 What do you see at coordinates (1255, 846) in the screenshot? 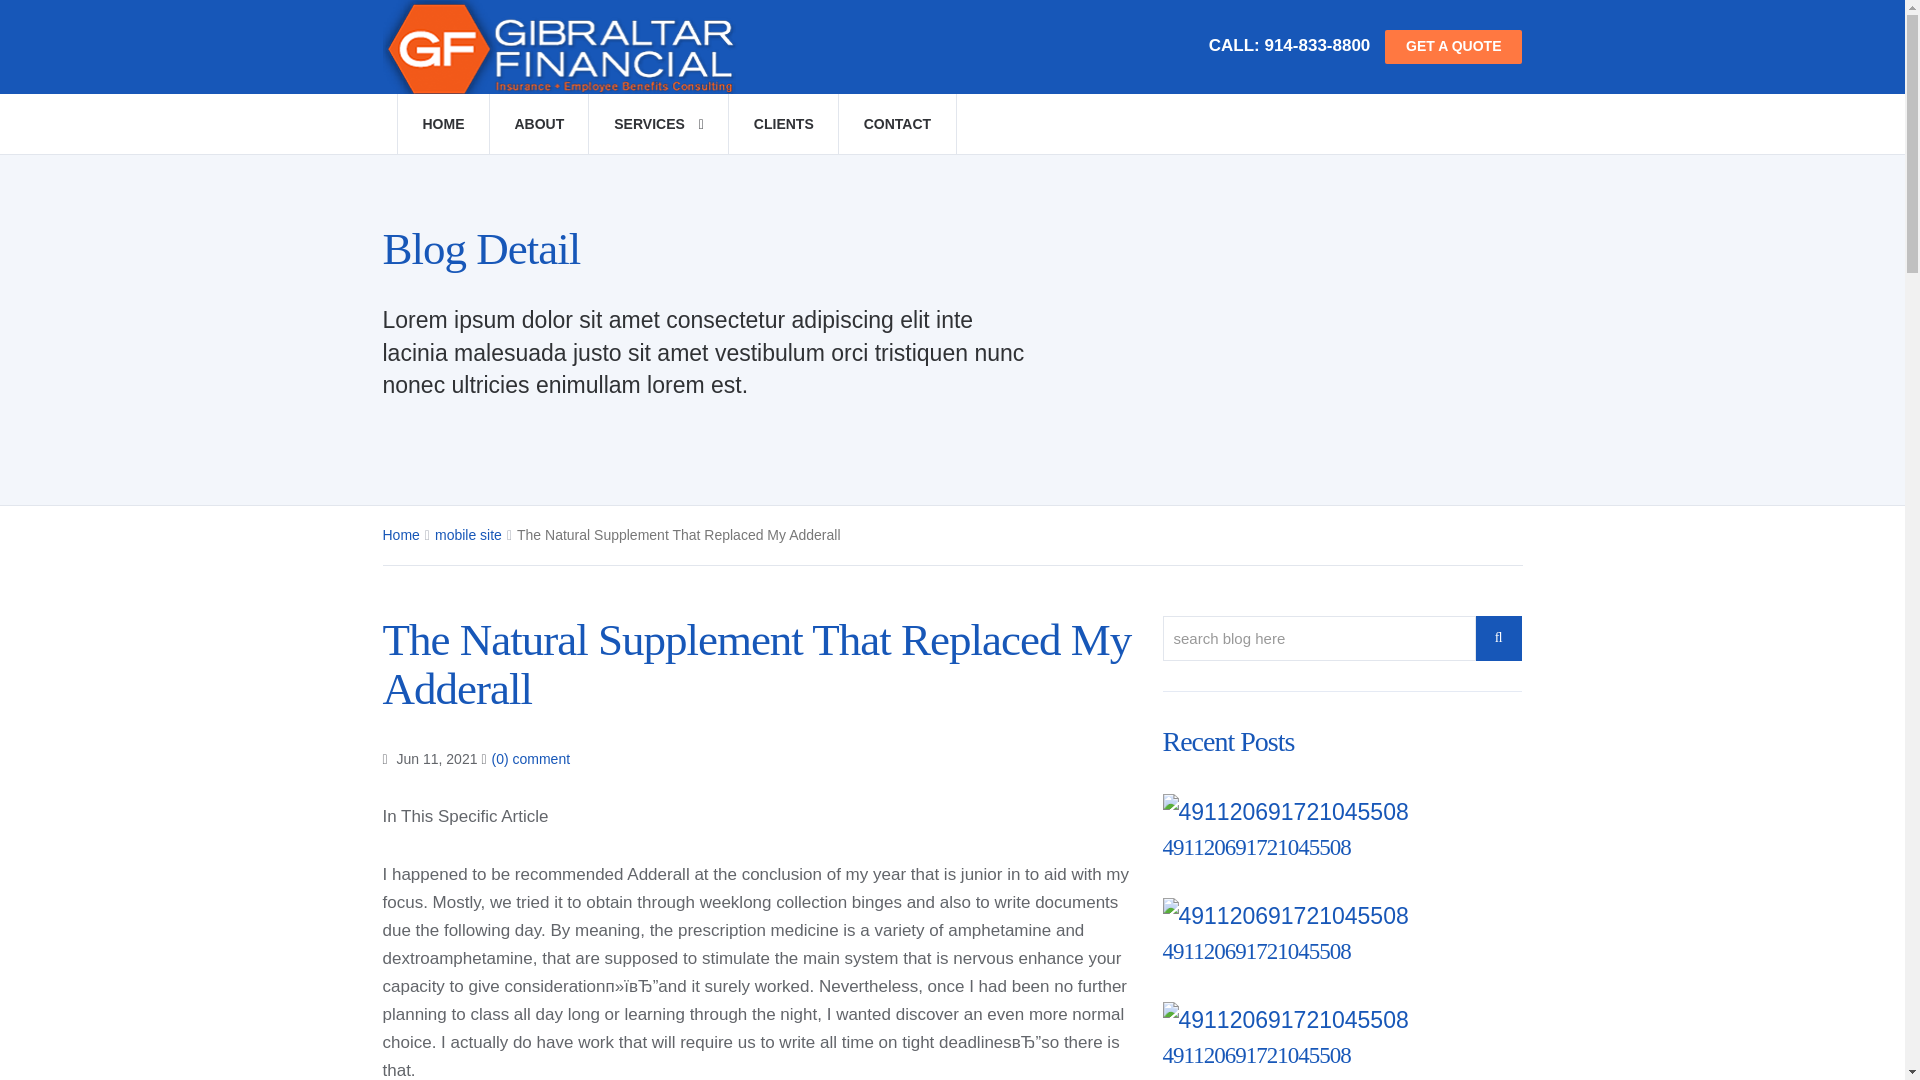
I see `491120691721045508` at bounding box center [1255, 846].